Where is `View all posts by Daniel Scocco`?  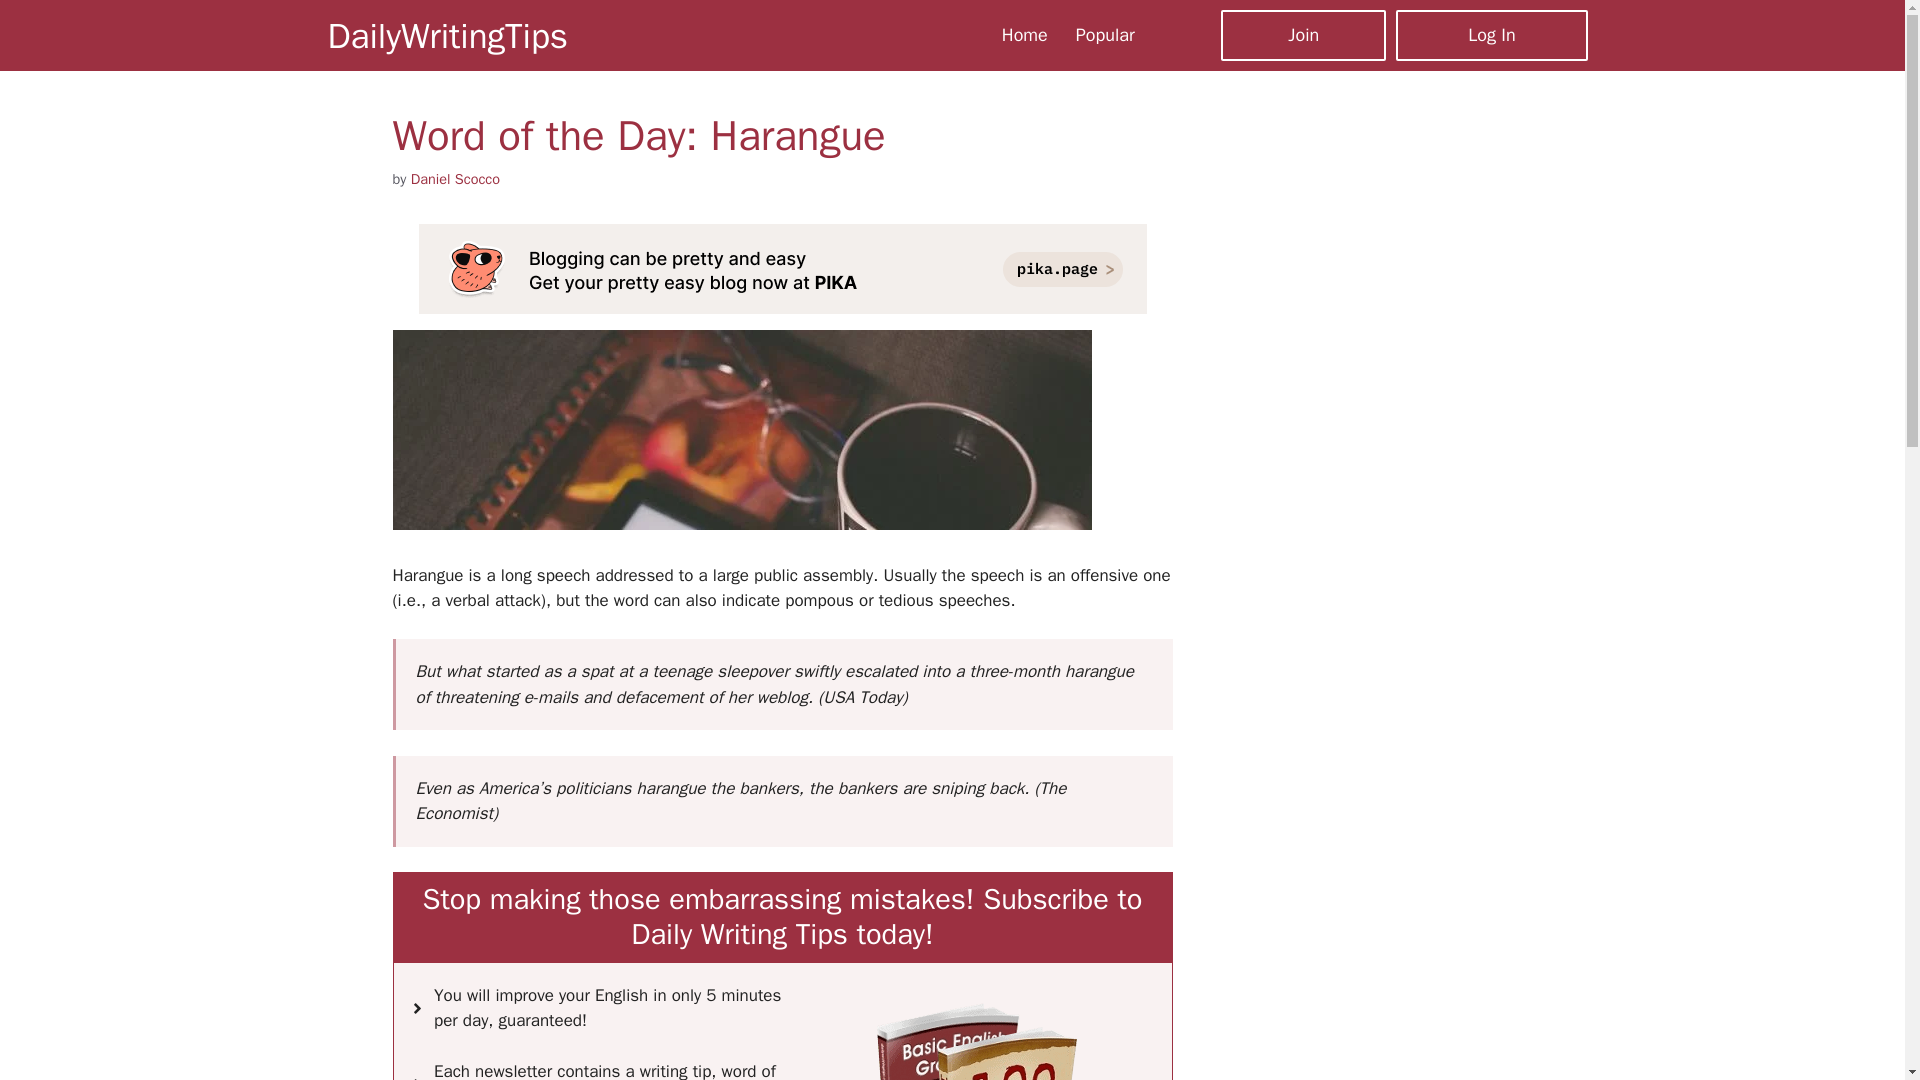
View all posts by Daniel Scocco is located at coordinates (454, 178).